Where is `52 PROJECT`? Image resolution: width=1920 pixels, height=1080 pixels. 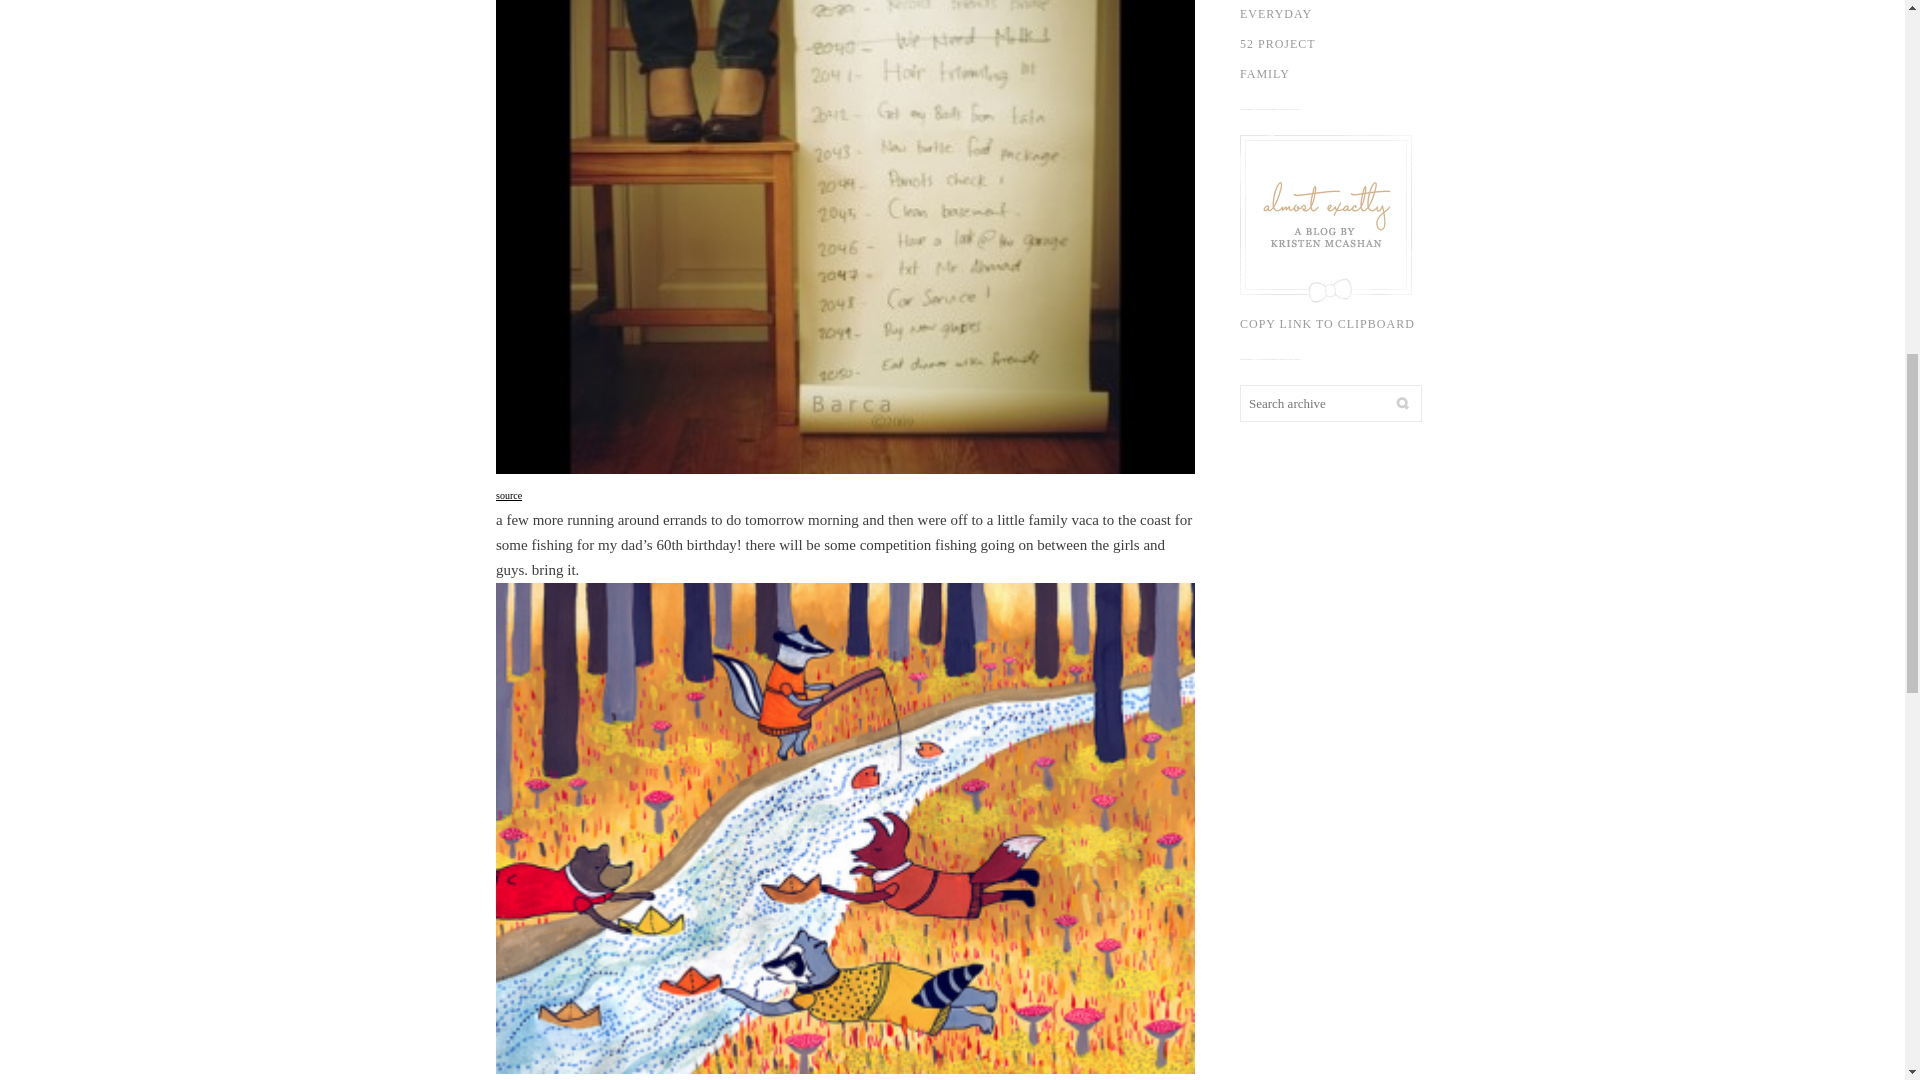
52 PROJECT is located at coordinates (1348, 44).